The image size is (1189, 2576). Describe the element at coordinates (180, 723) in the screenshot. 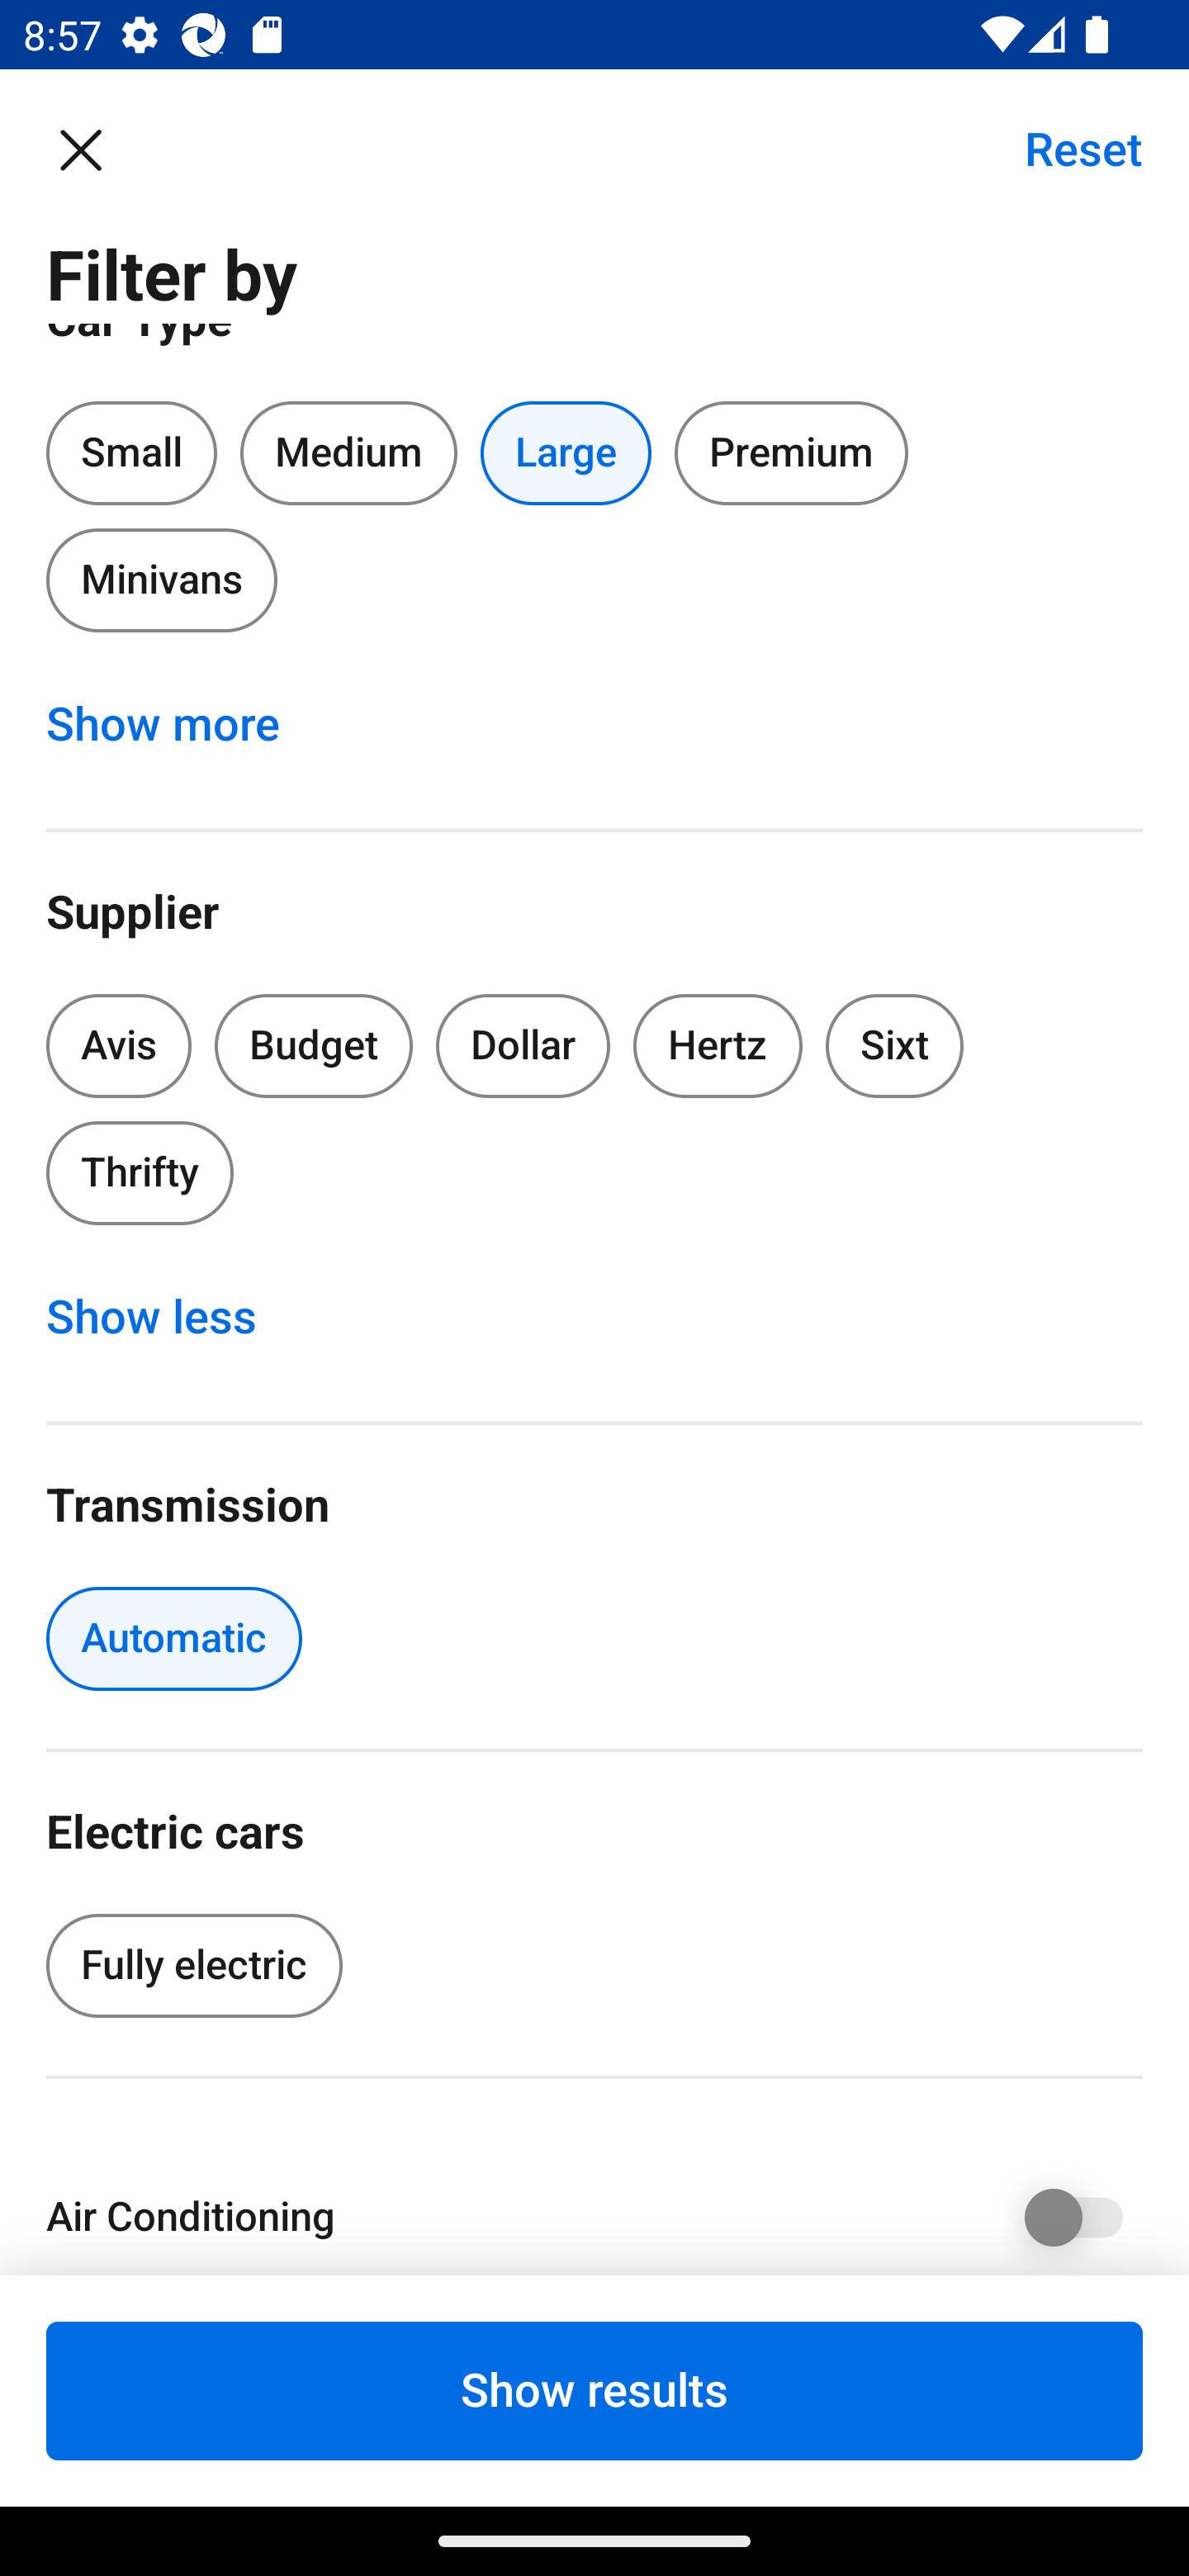

I see `Show more` at that location.